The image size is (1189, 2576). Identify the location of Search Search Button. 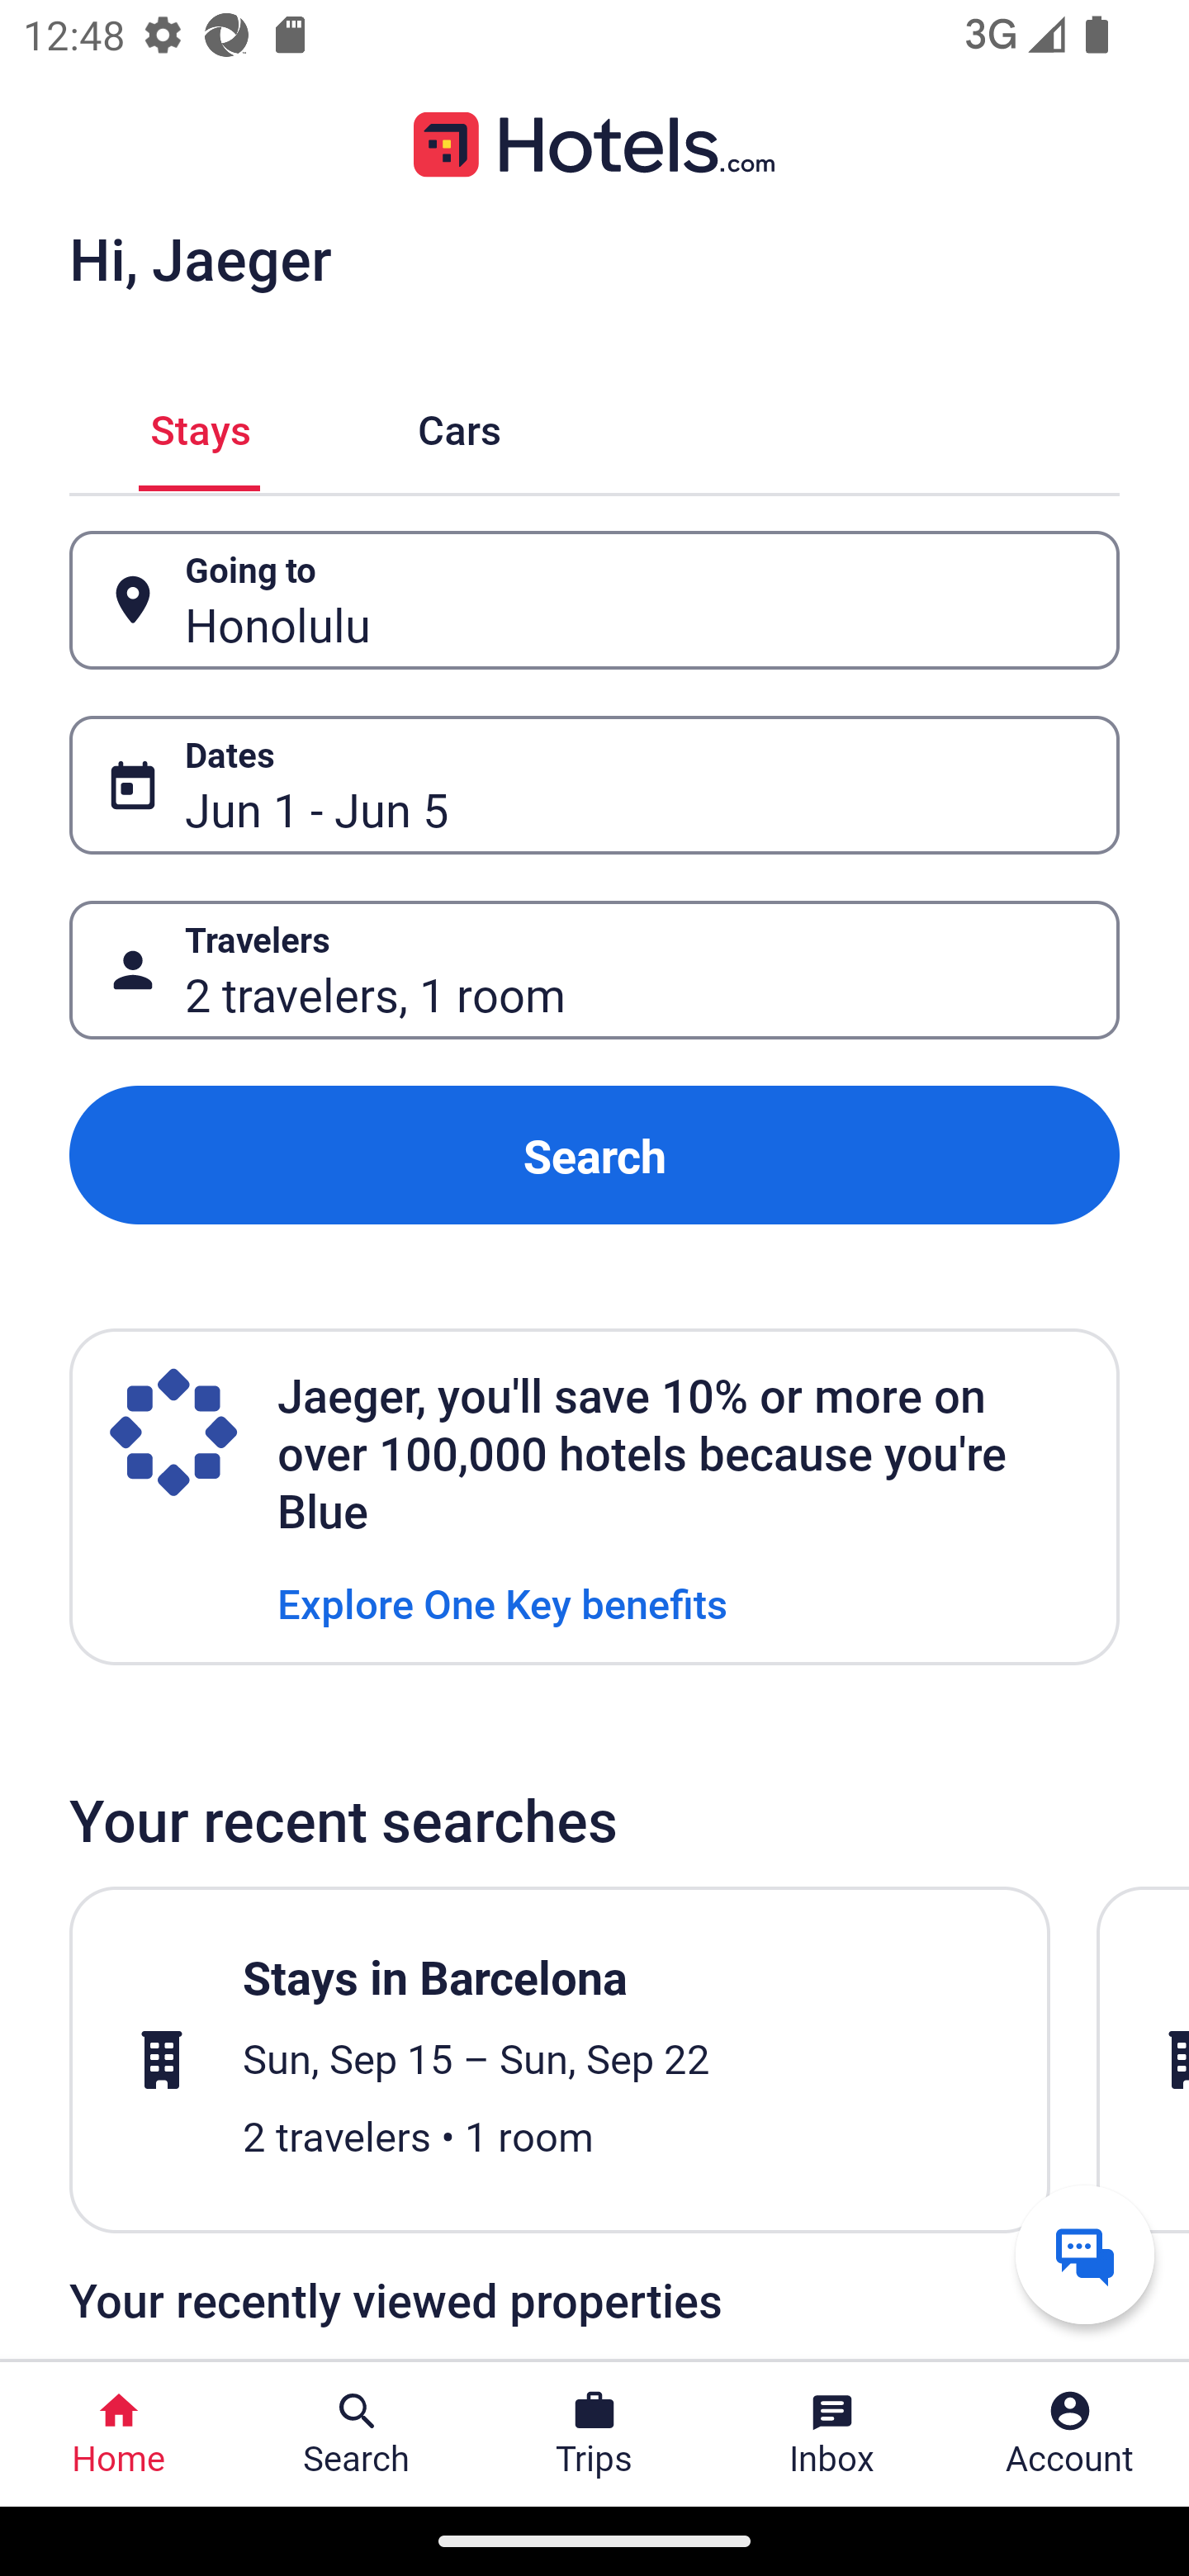
(357, 2434).